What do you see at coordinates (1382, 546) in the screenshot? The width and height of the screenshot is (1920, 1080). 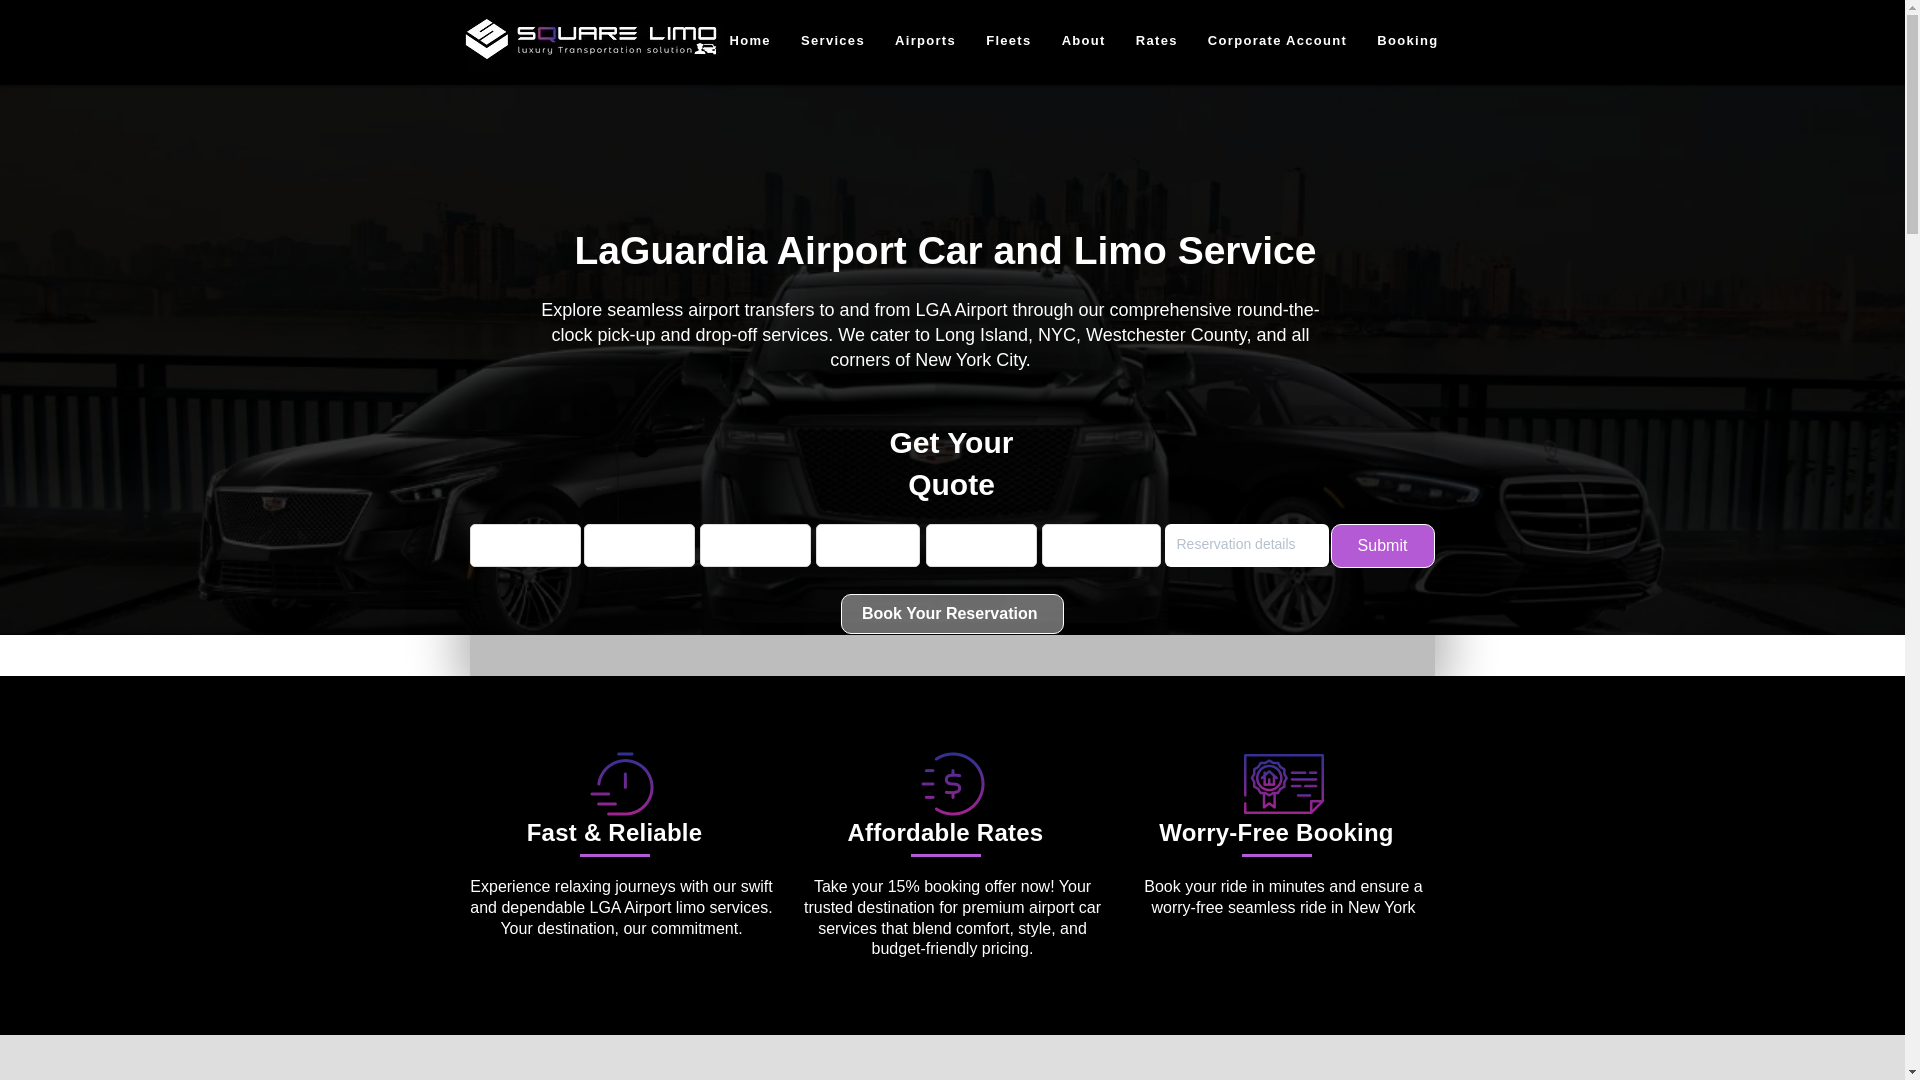 I see `Submit` at bounding box center [1382, 546].